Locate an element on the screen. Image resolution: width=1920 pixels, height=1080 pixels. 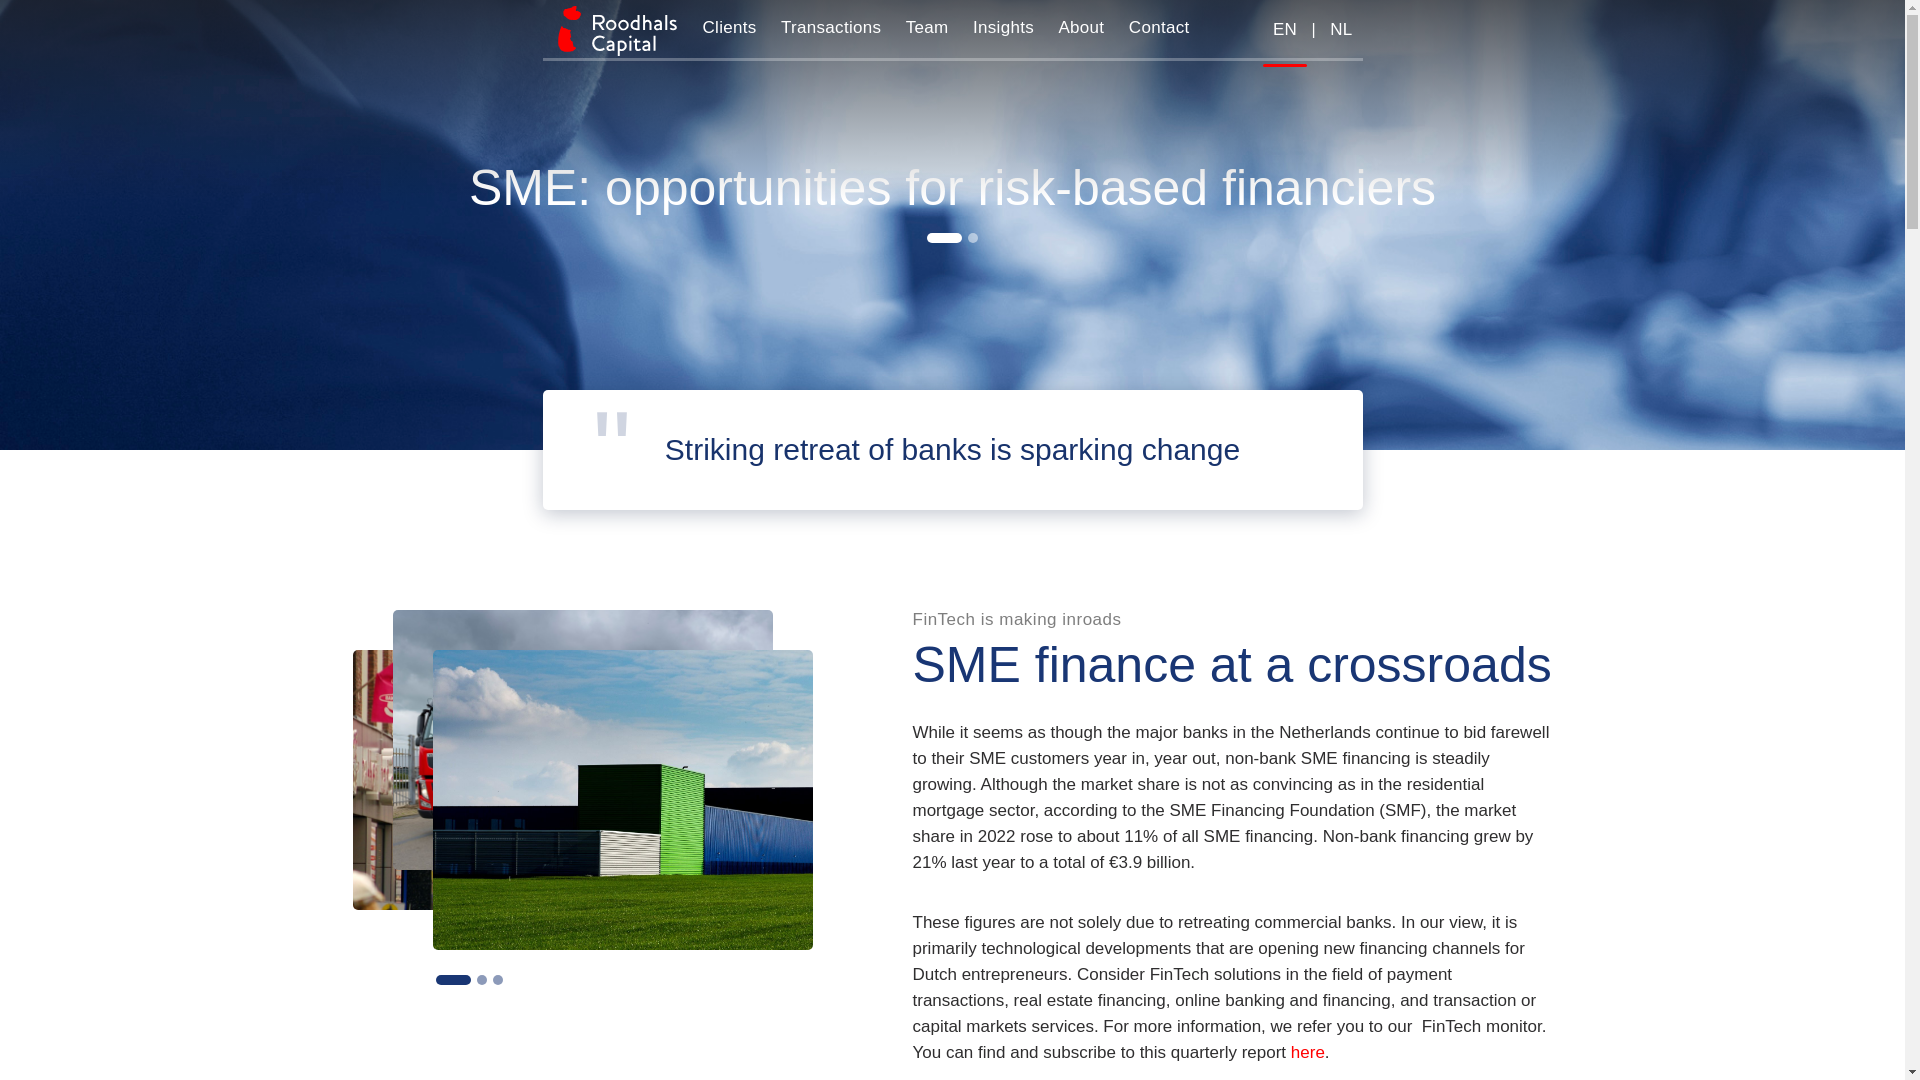
here is located at coordinates (1307, 1052).